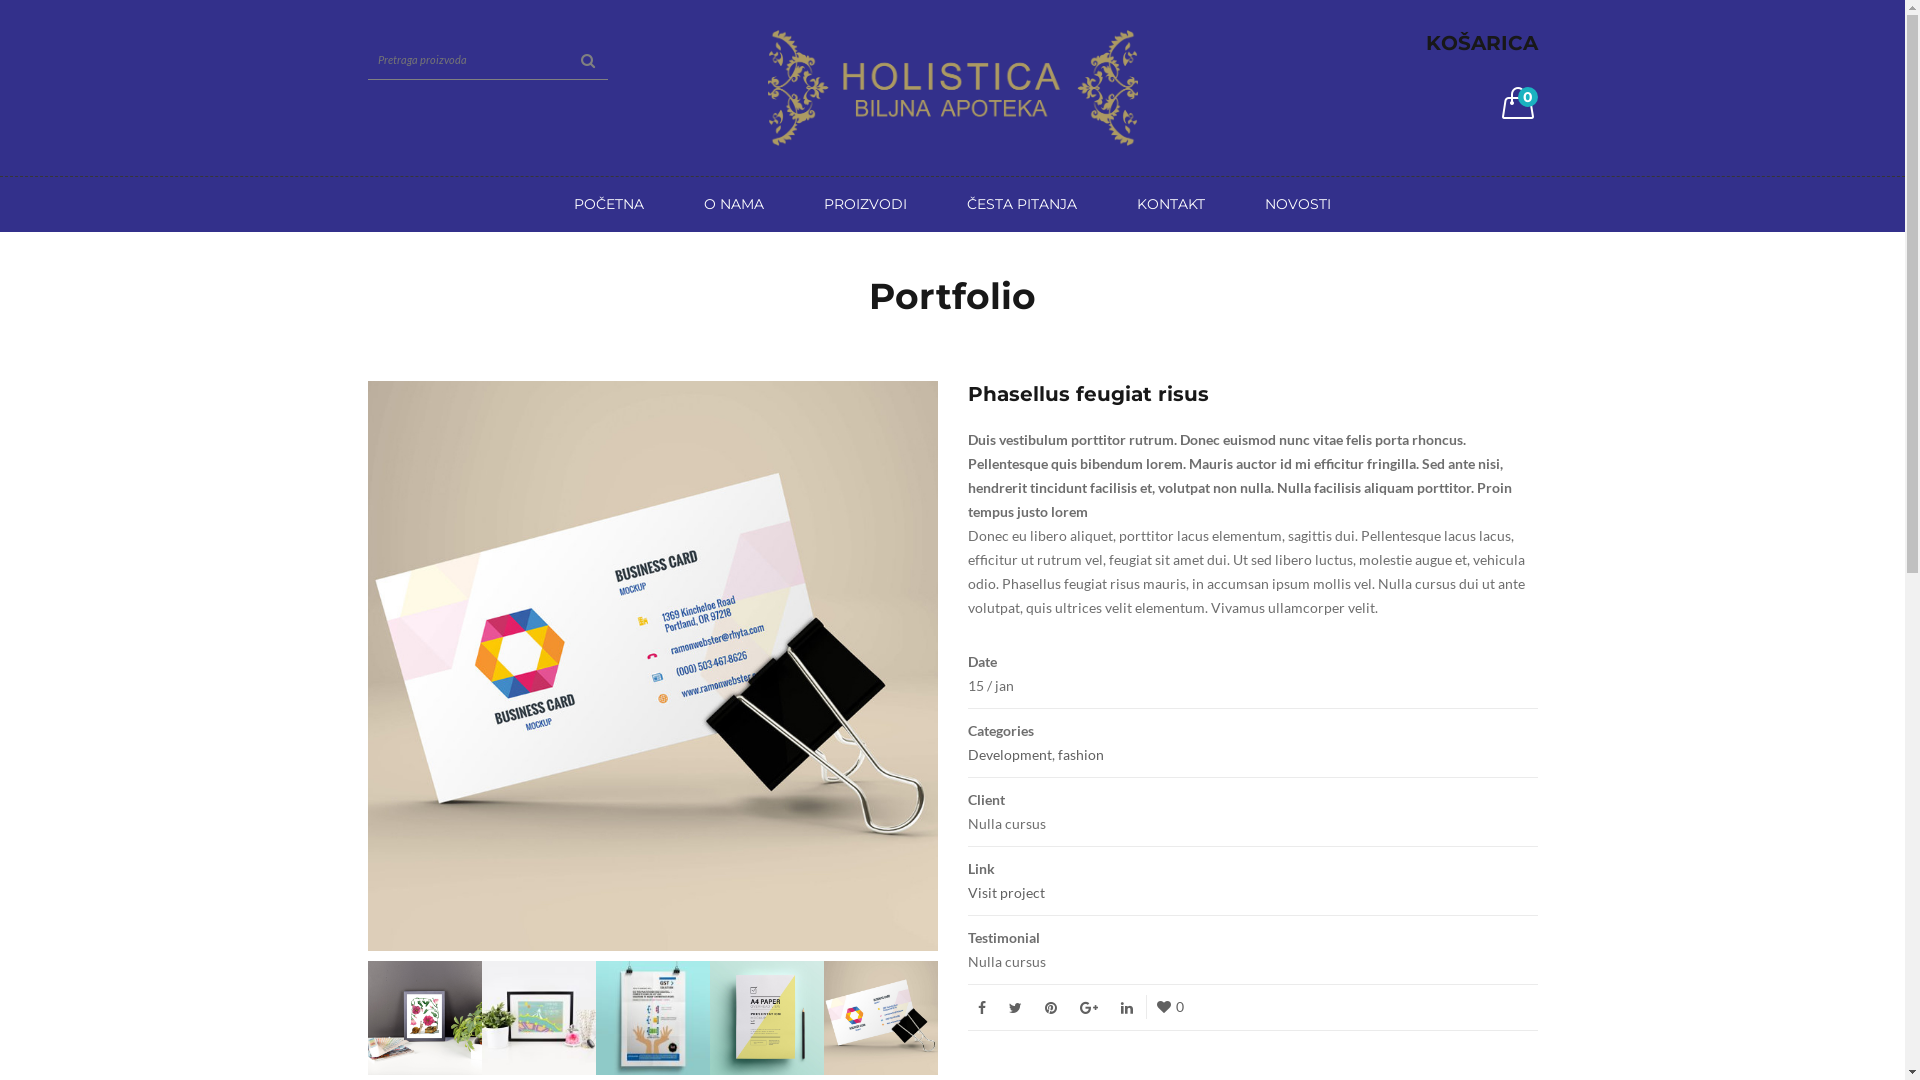  Describe the element at coordinates (1081, 754) in the screenshot. I see `fashion` at that location.